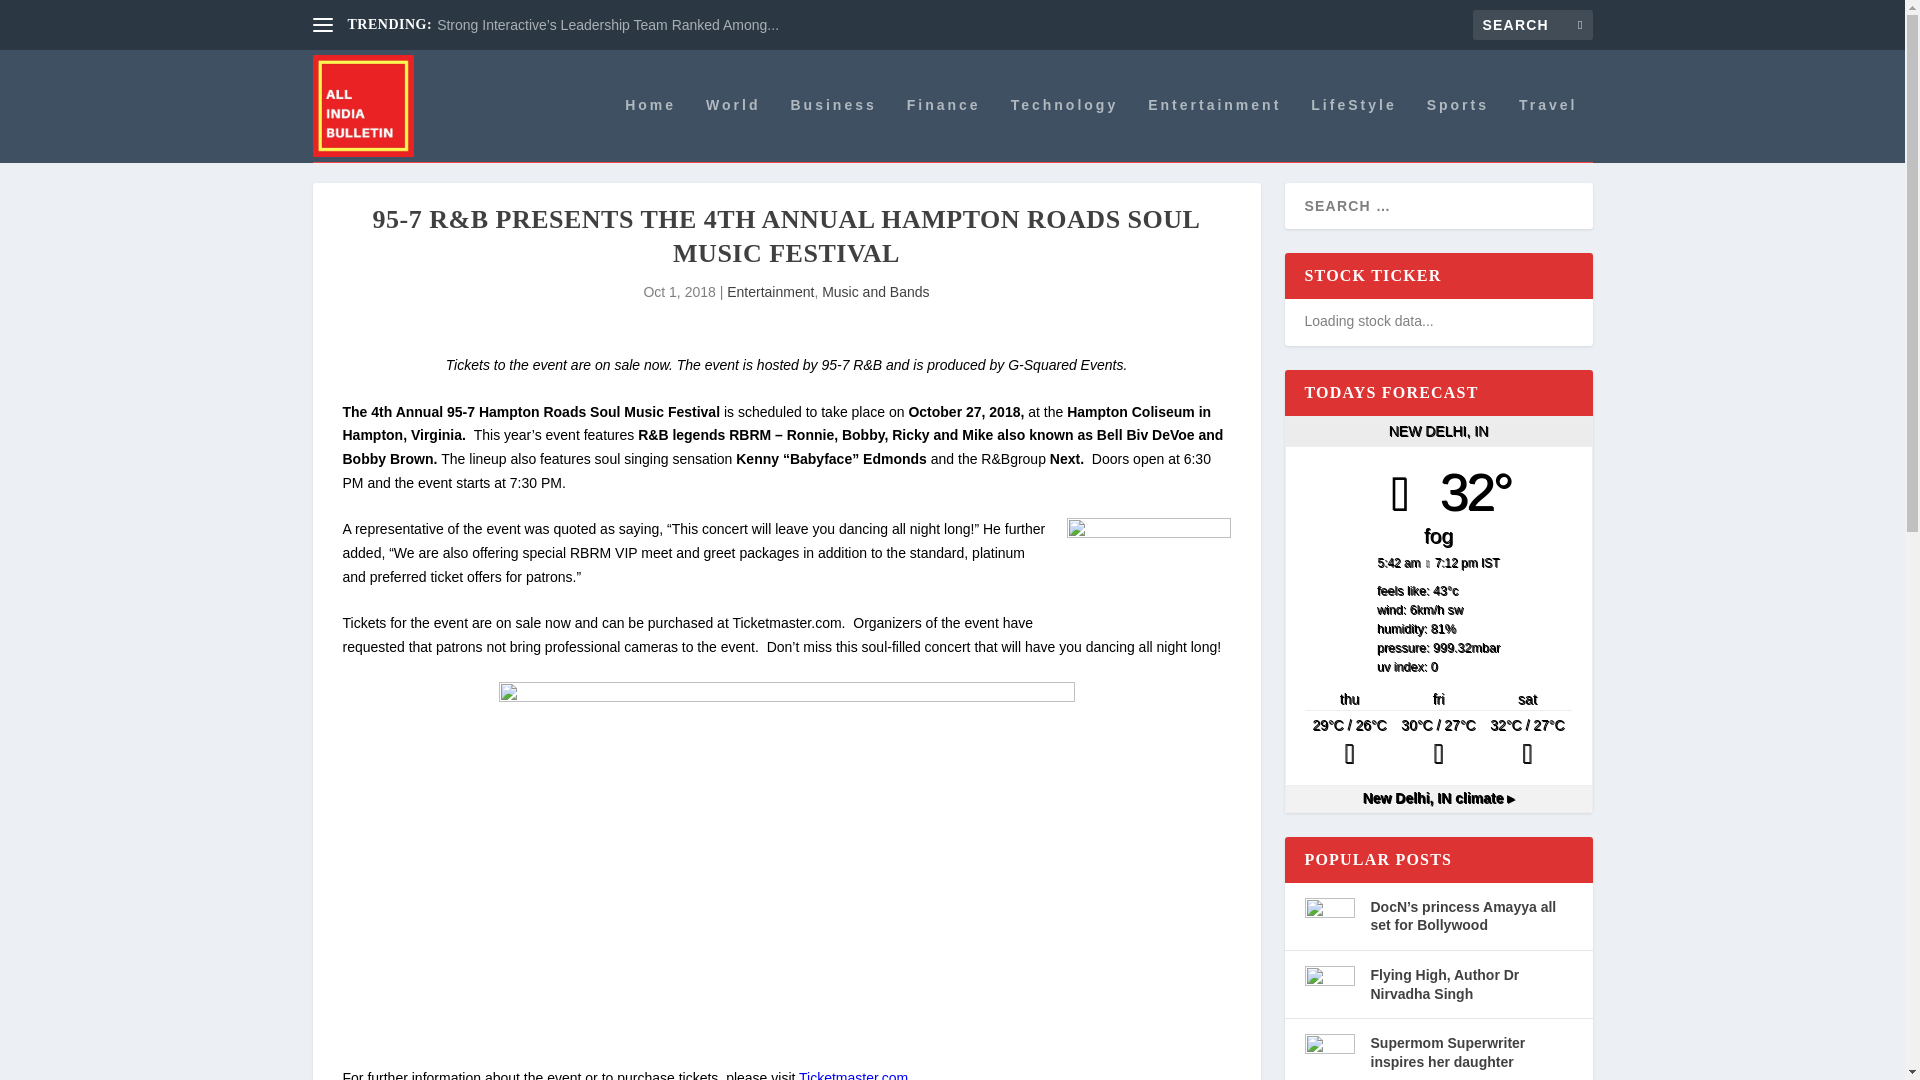 The height and width of the screenshot is (1080, 1920). Describe the element at coordinates (1547, 130) in the screenshot. I see `Travel` at that location.